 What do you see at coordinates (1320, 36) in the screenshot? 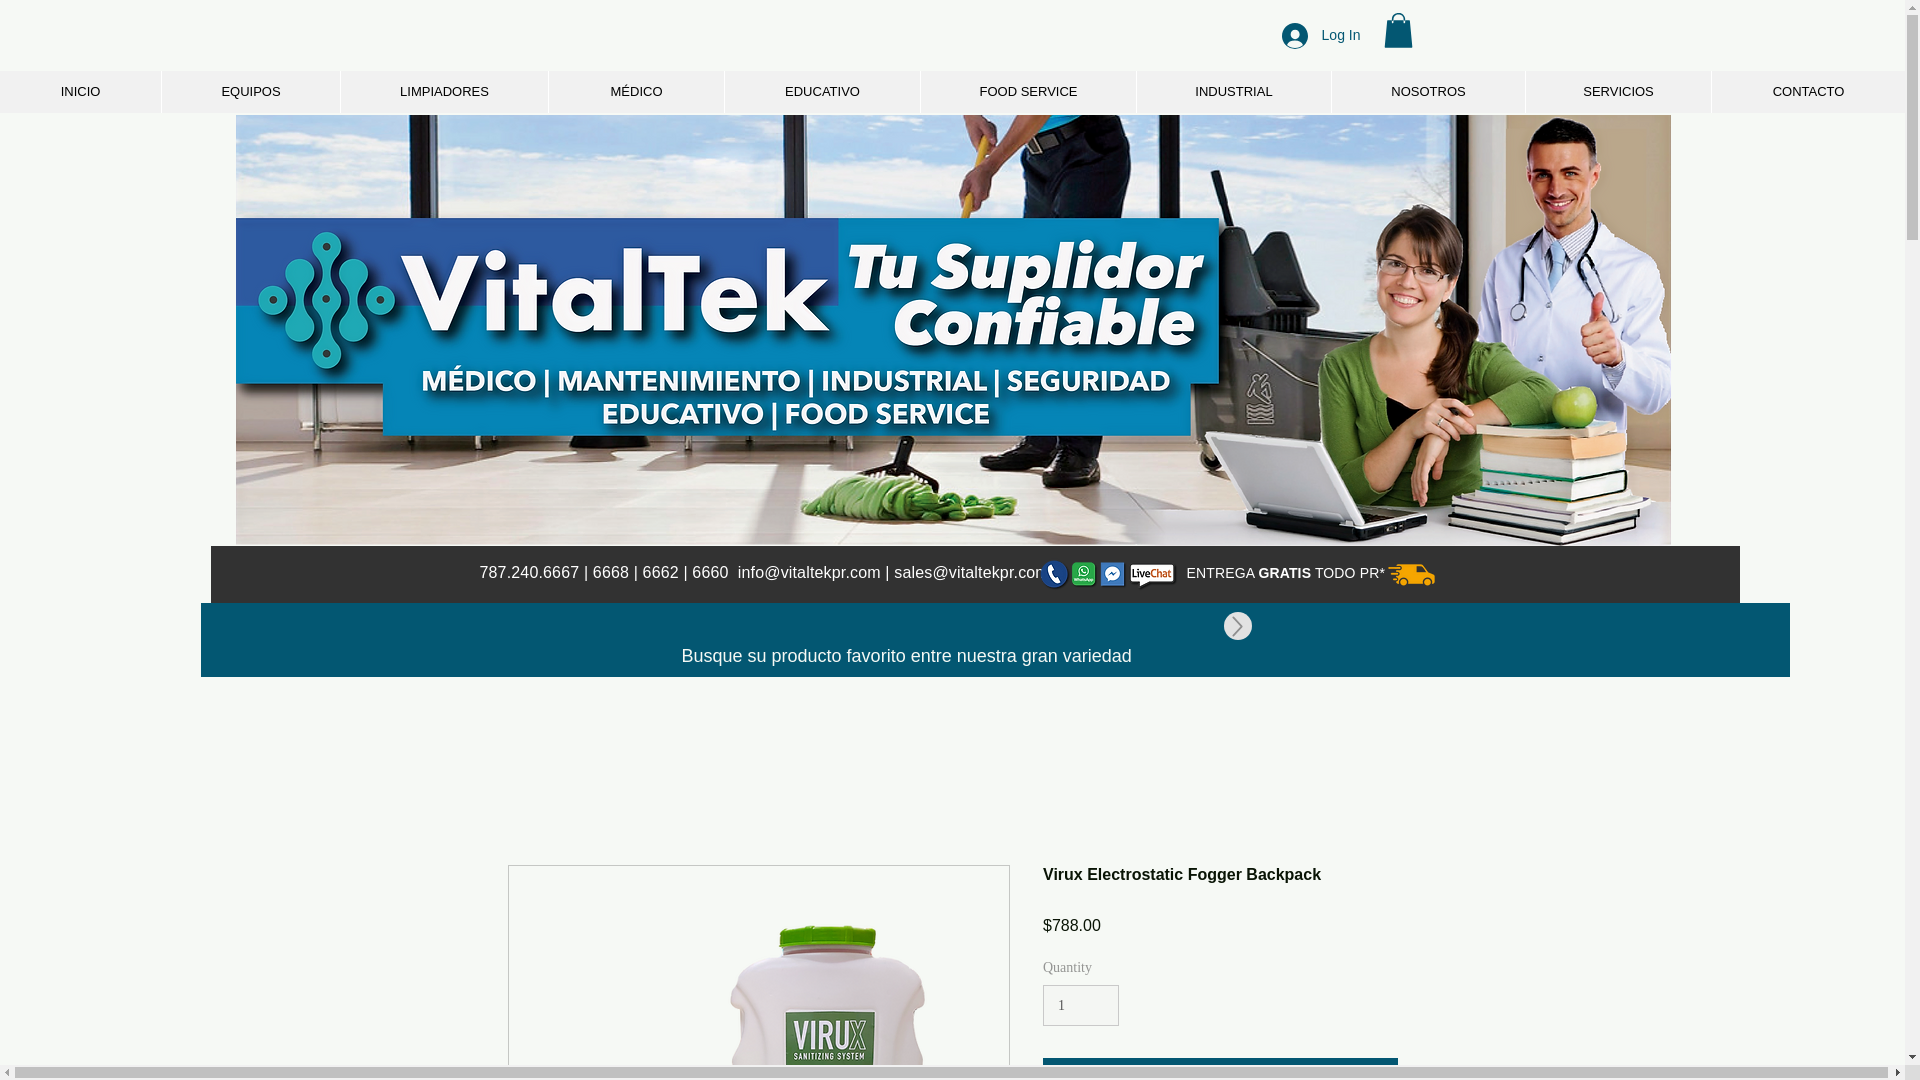
I see `Log In` at bounding box center [1320, 36].